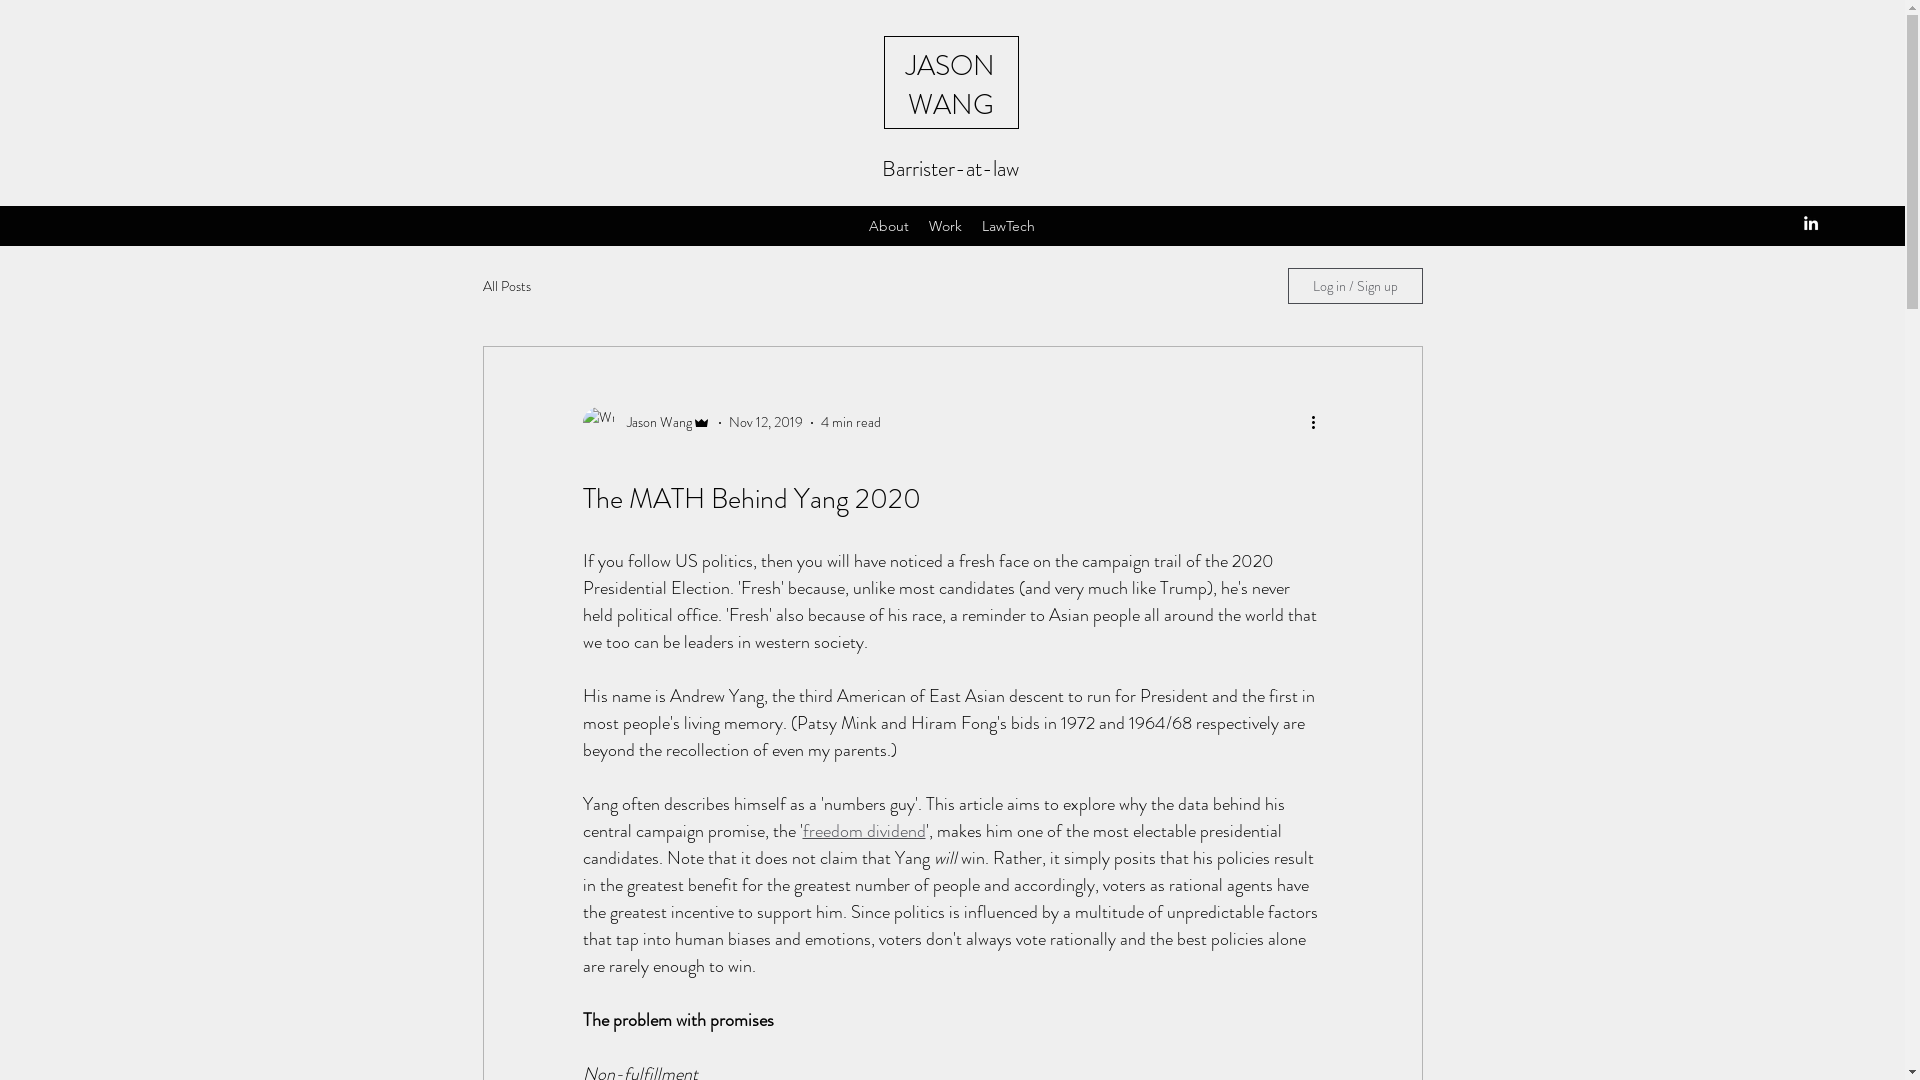 The width and height of the screenshot is (1920, 1080). I want to click on Log in / Sign up, so click(1356, 286).